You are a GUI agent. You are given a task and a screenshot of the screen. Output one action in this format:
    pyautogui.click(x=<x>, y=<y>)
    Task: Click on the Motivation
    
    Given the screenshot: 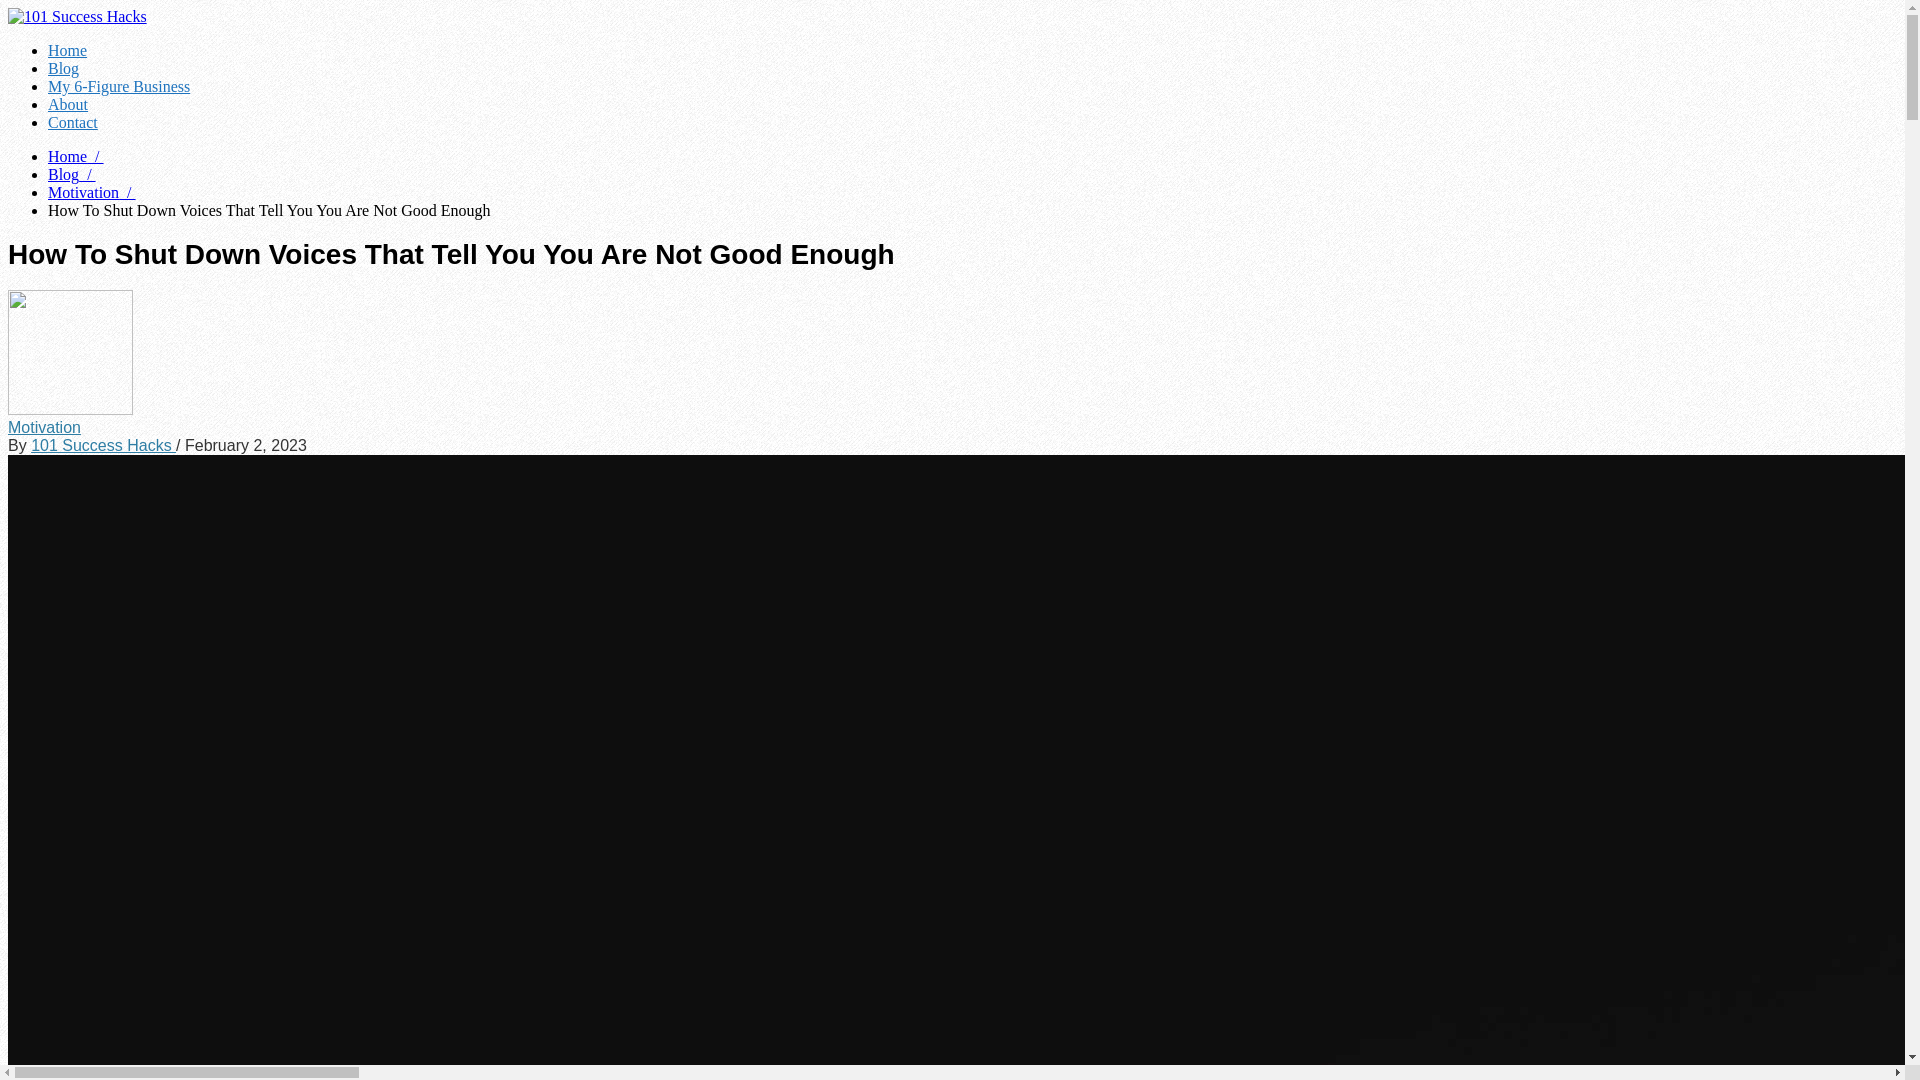 What is the action you would take?
    pyautogui.click(x=44, y=426)
    